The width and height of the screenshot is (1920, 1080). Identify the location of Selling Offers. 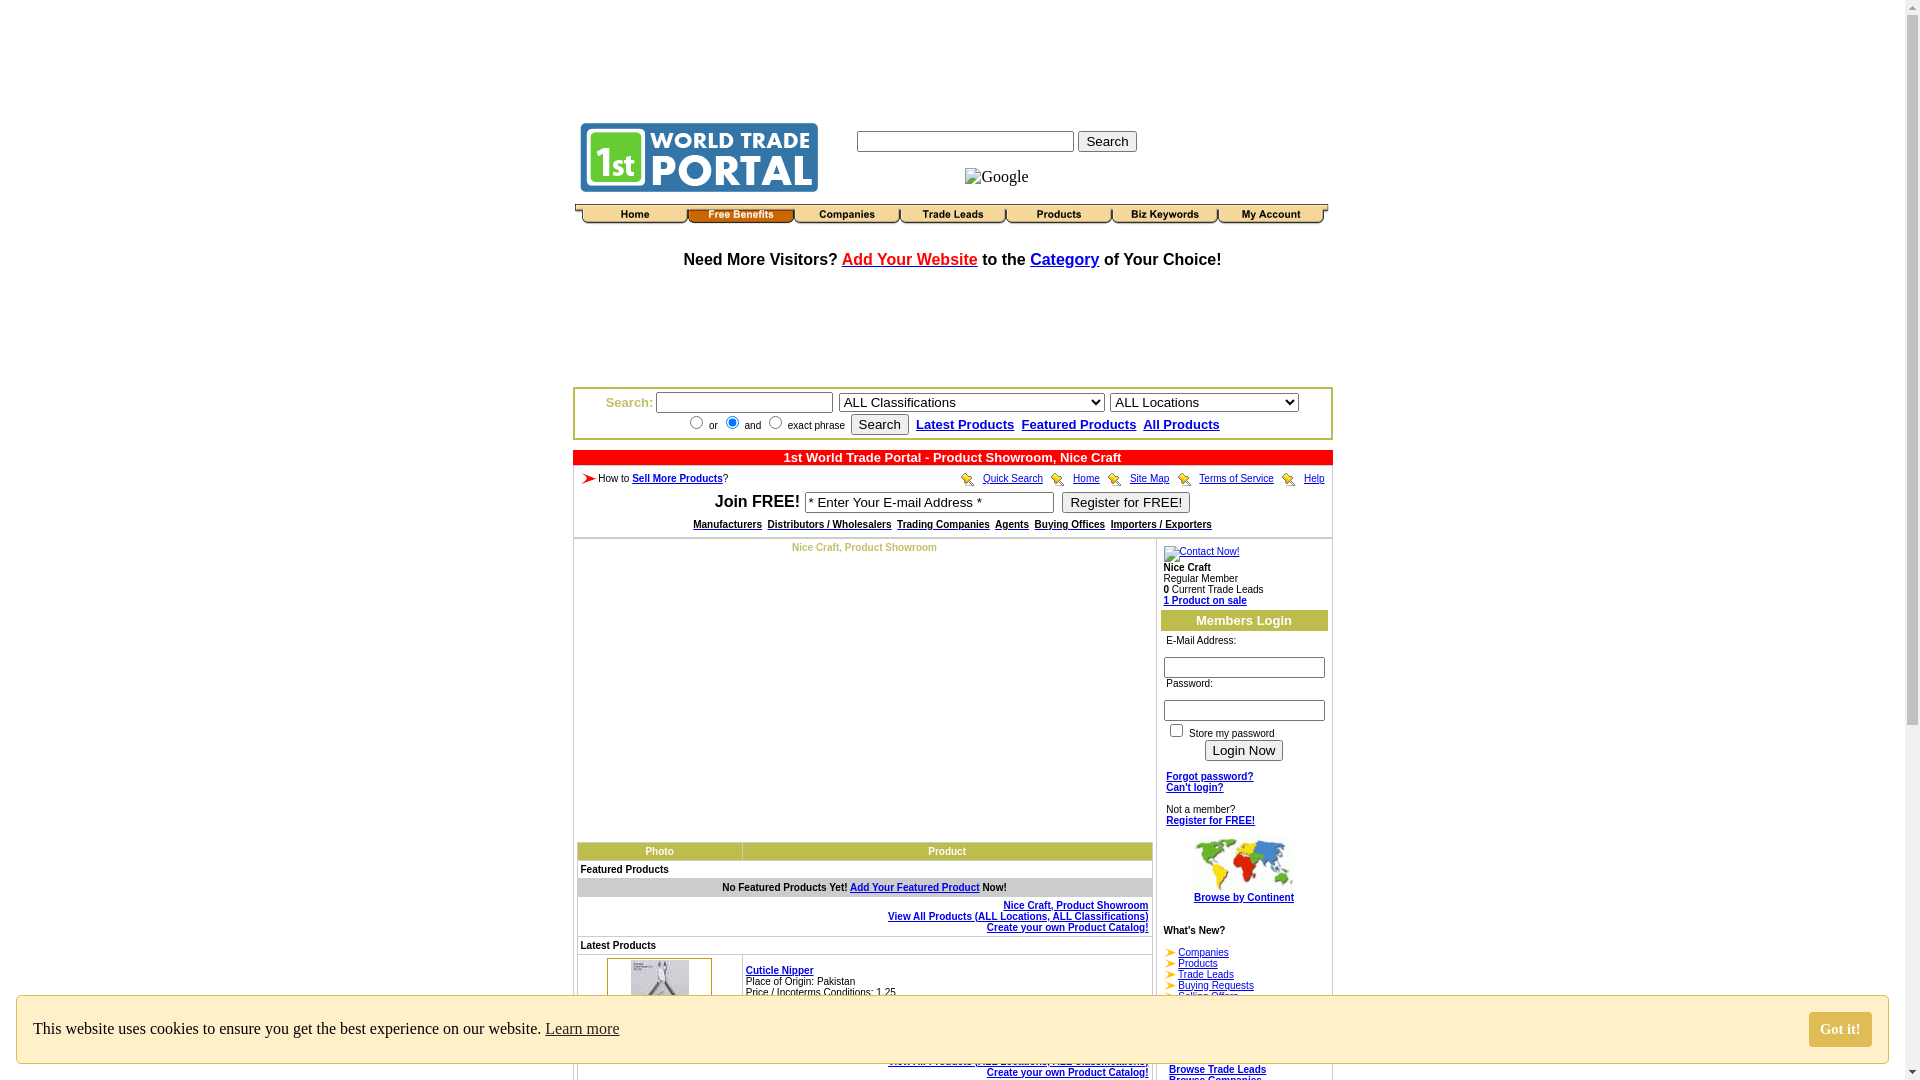
(1208, 996).